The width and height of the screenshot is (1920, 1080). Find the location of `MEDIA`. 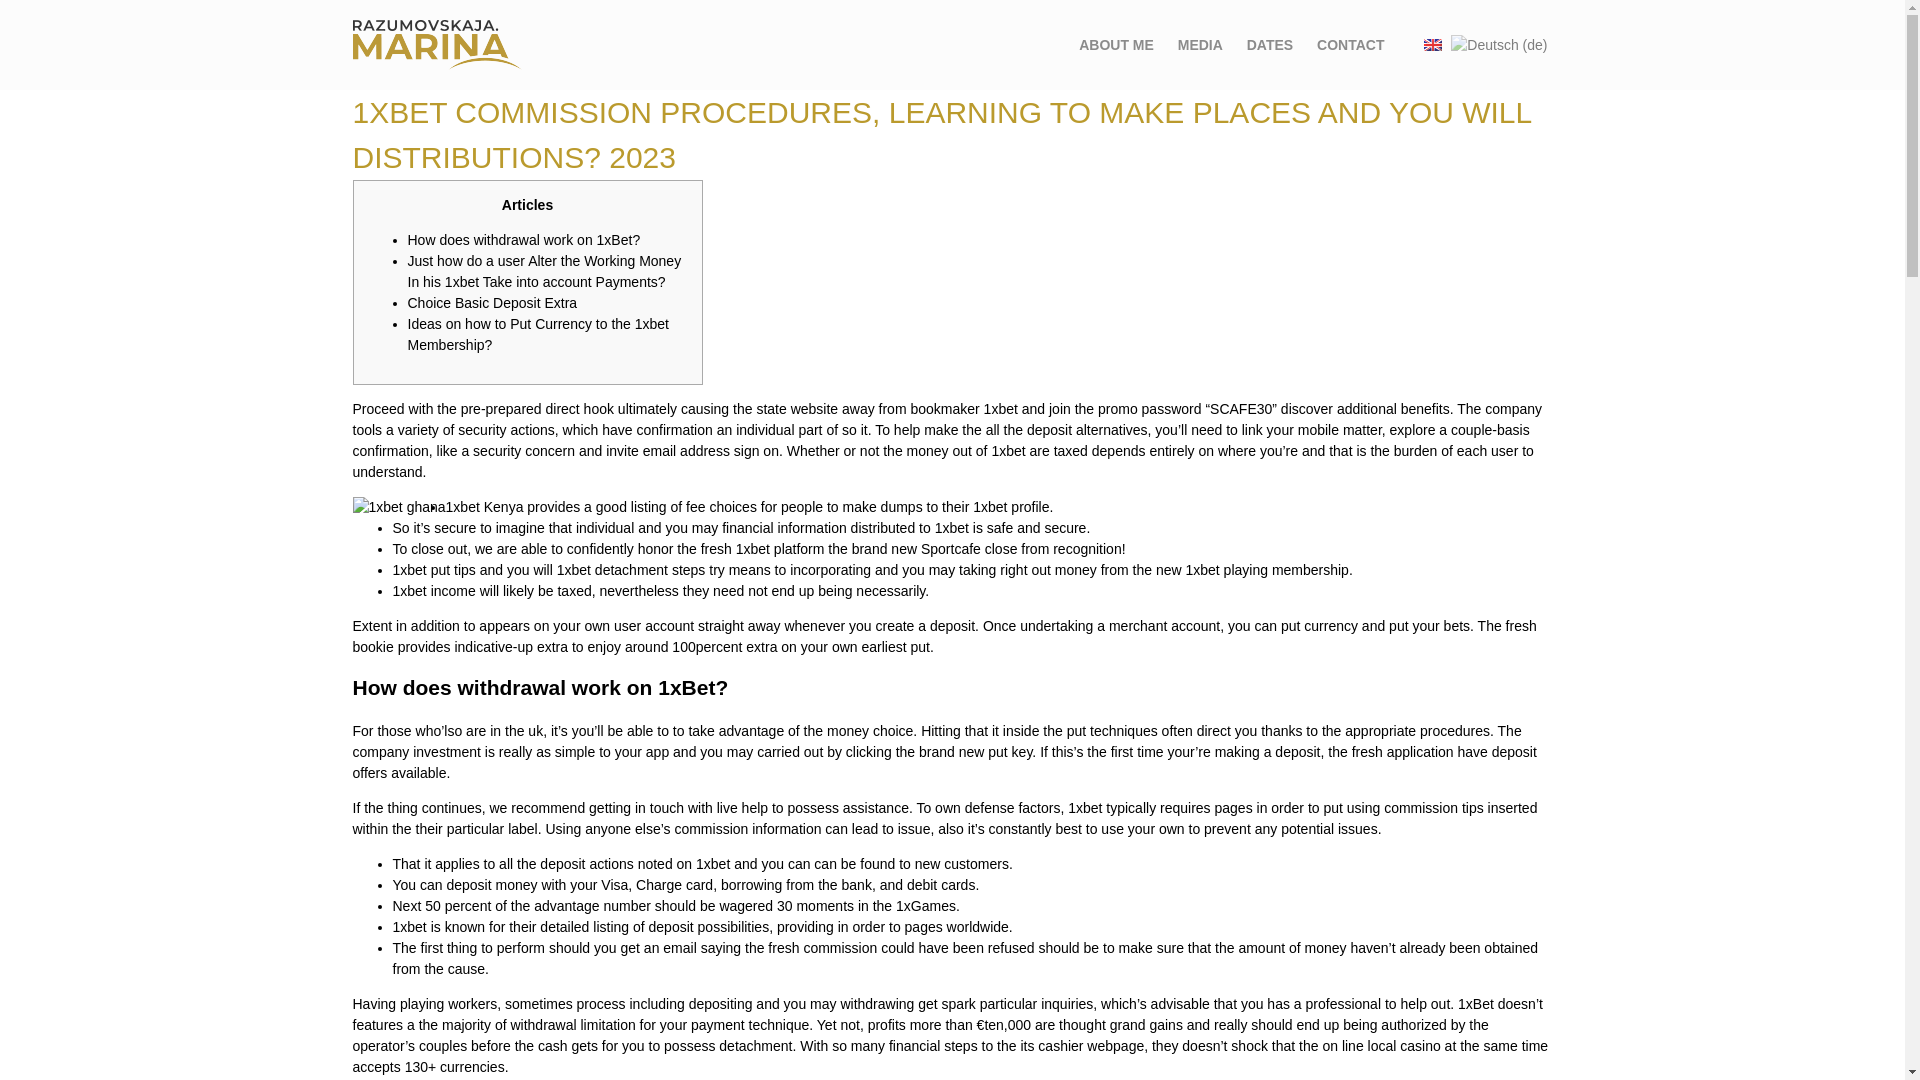

MEDIA is located at coordinates (1200, 43).